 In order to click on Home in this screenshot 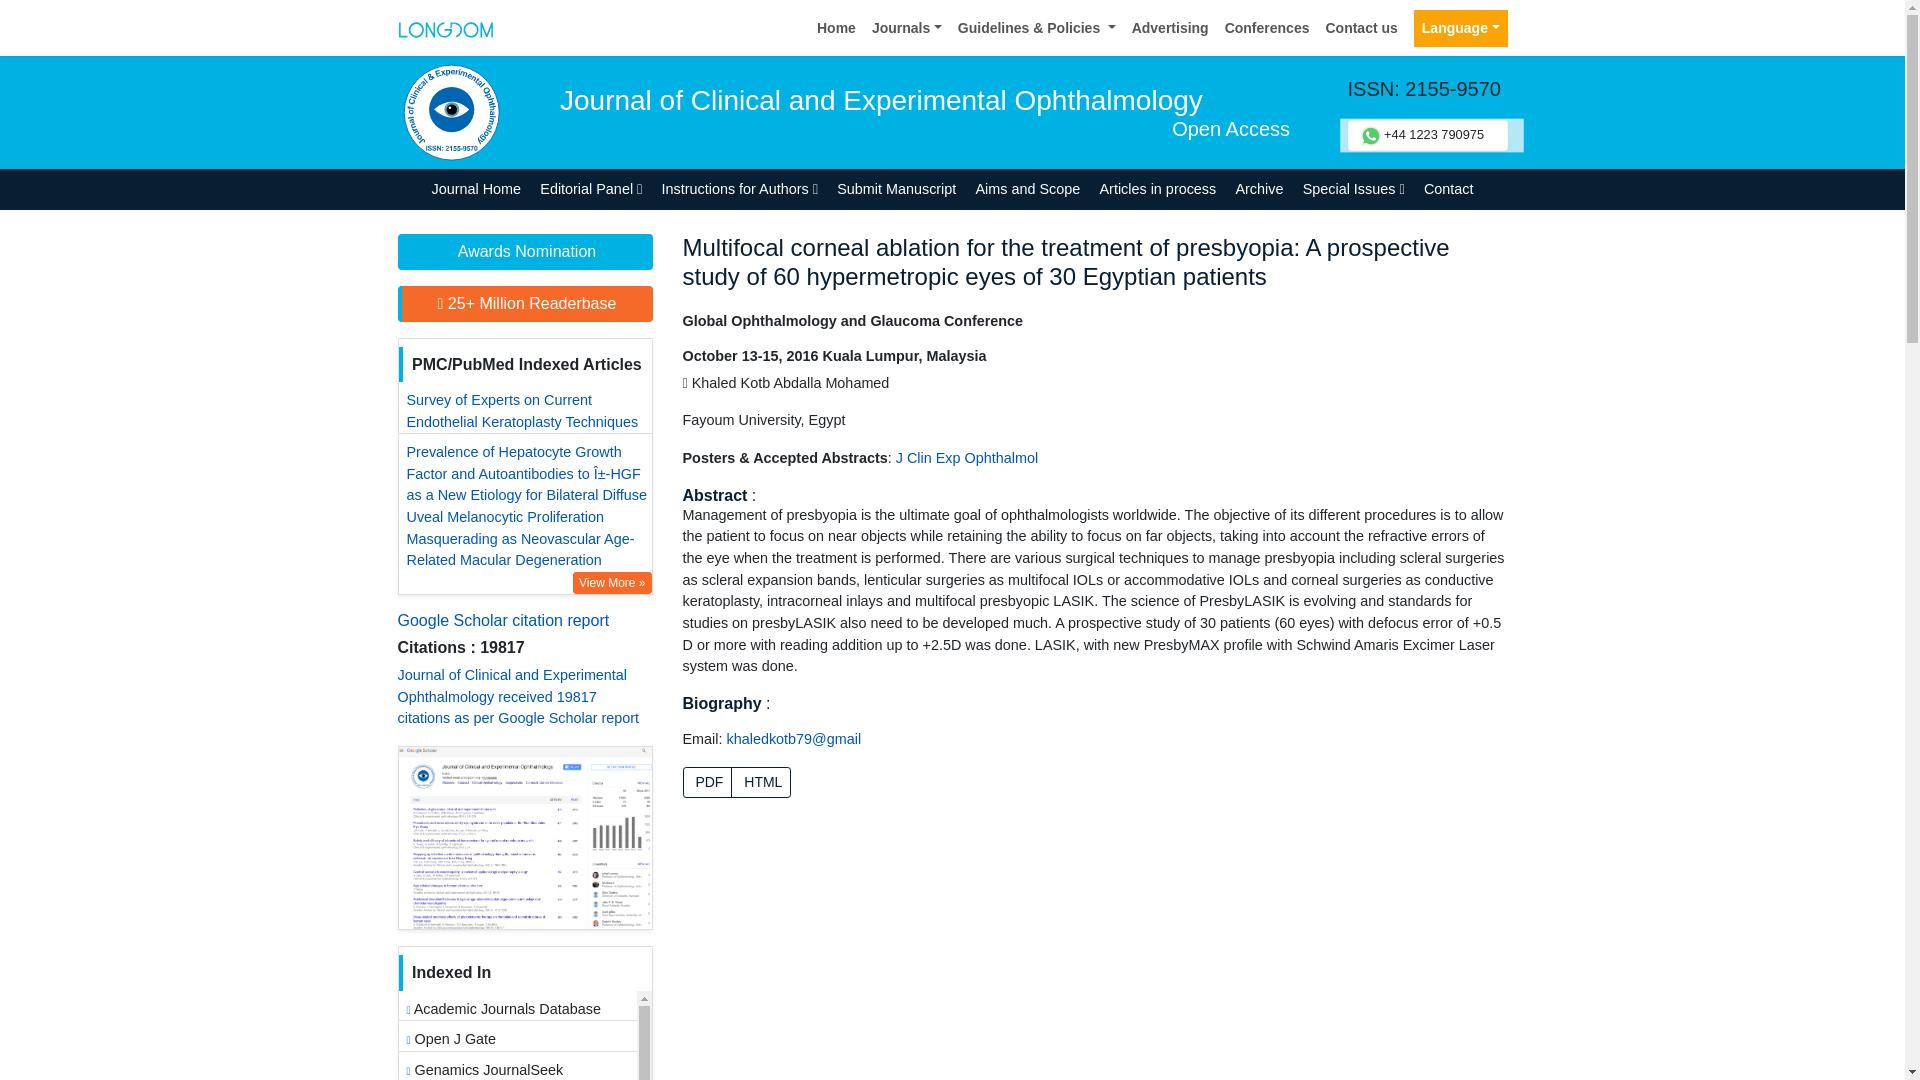, I will do `click(836, 28)`.